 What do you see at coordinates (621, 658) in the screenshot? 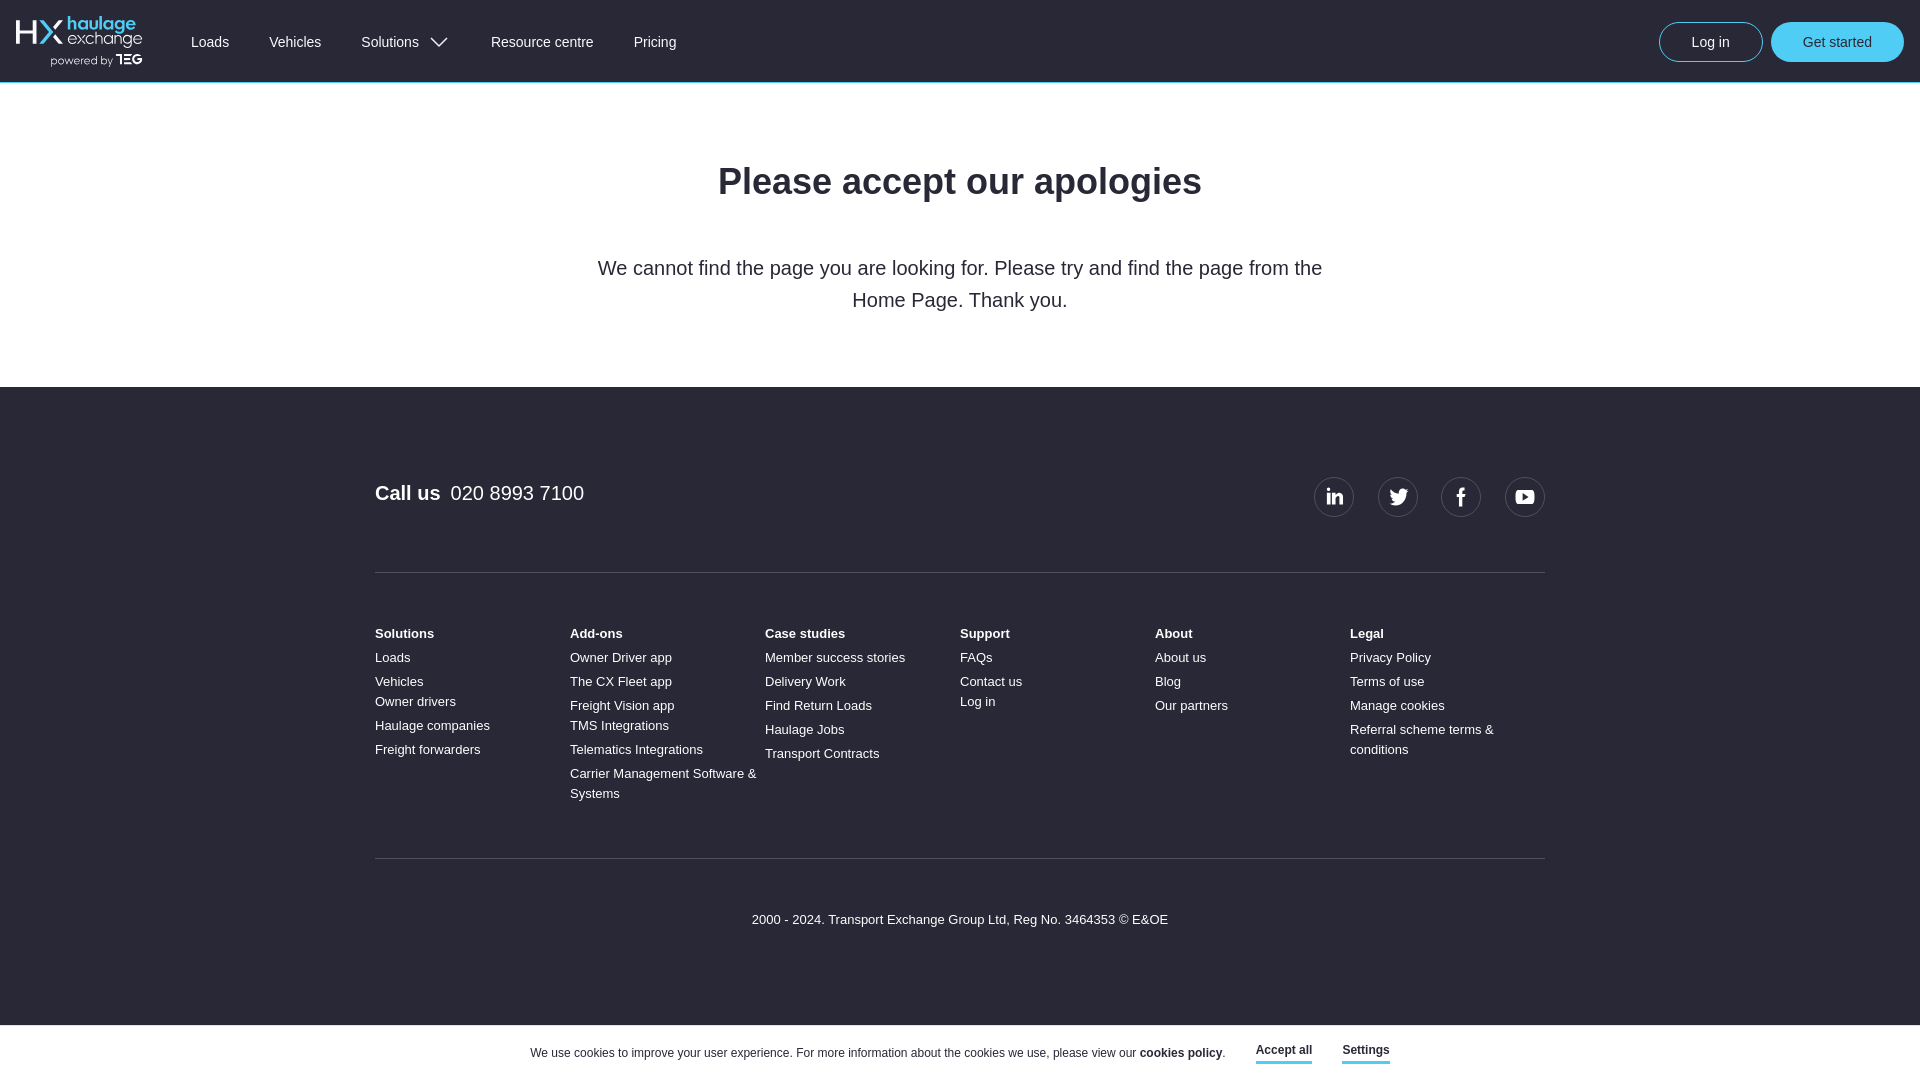
I see `Owner Driver app` at bounding box center [621, 658].